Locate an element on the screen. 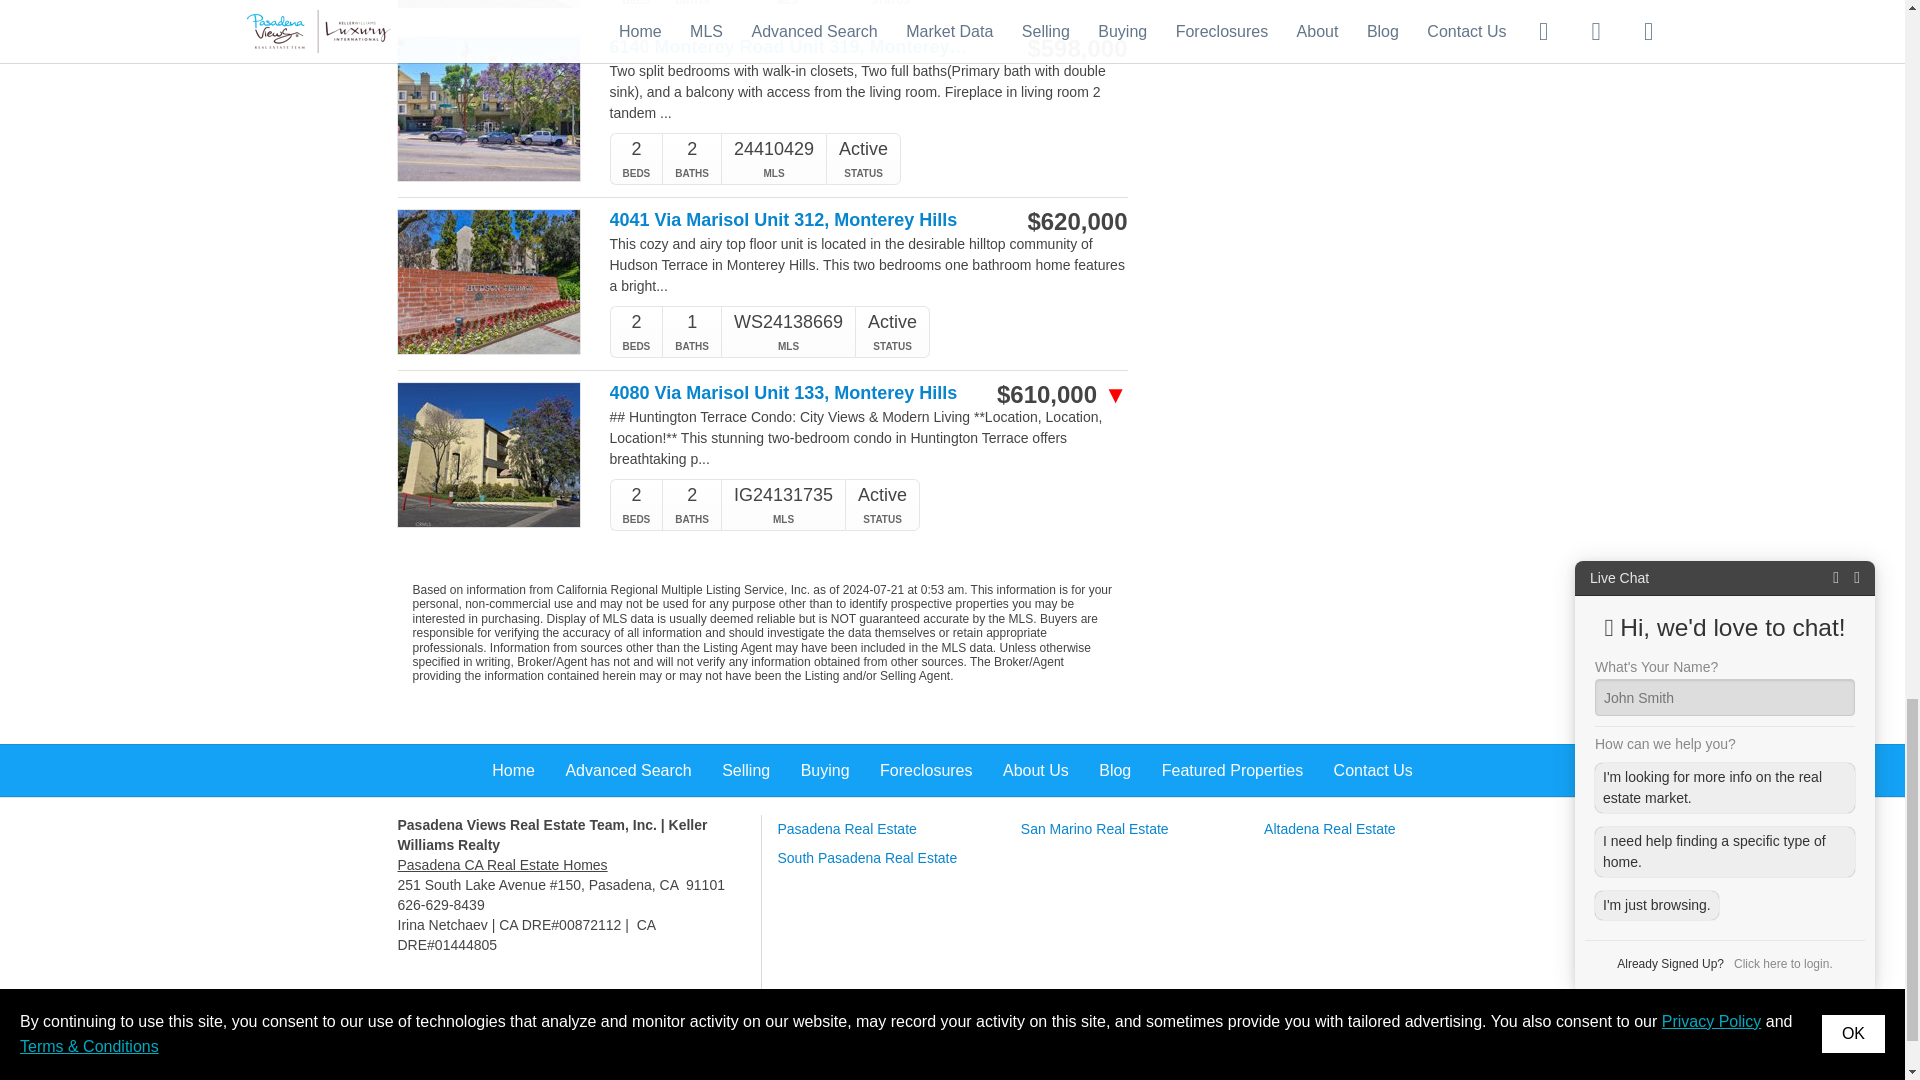 This screenshot has height=1080, width=1920. 4080 Via Marisol Unit 133, Monterey Hills is located at coordinates (792, 393).